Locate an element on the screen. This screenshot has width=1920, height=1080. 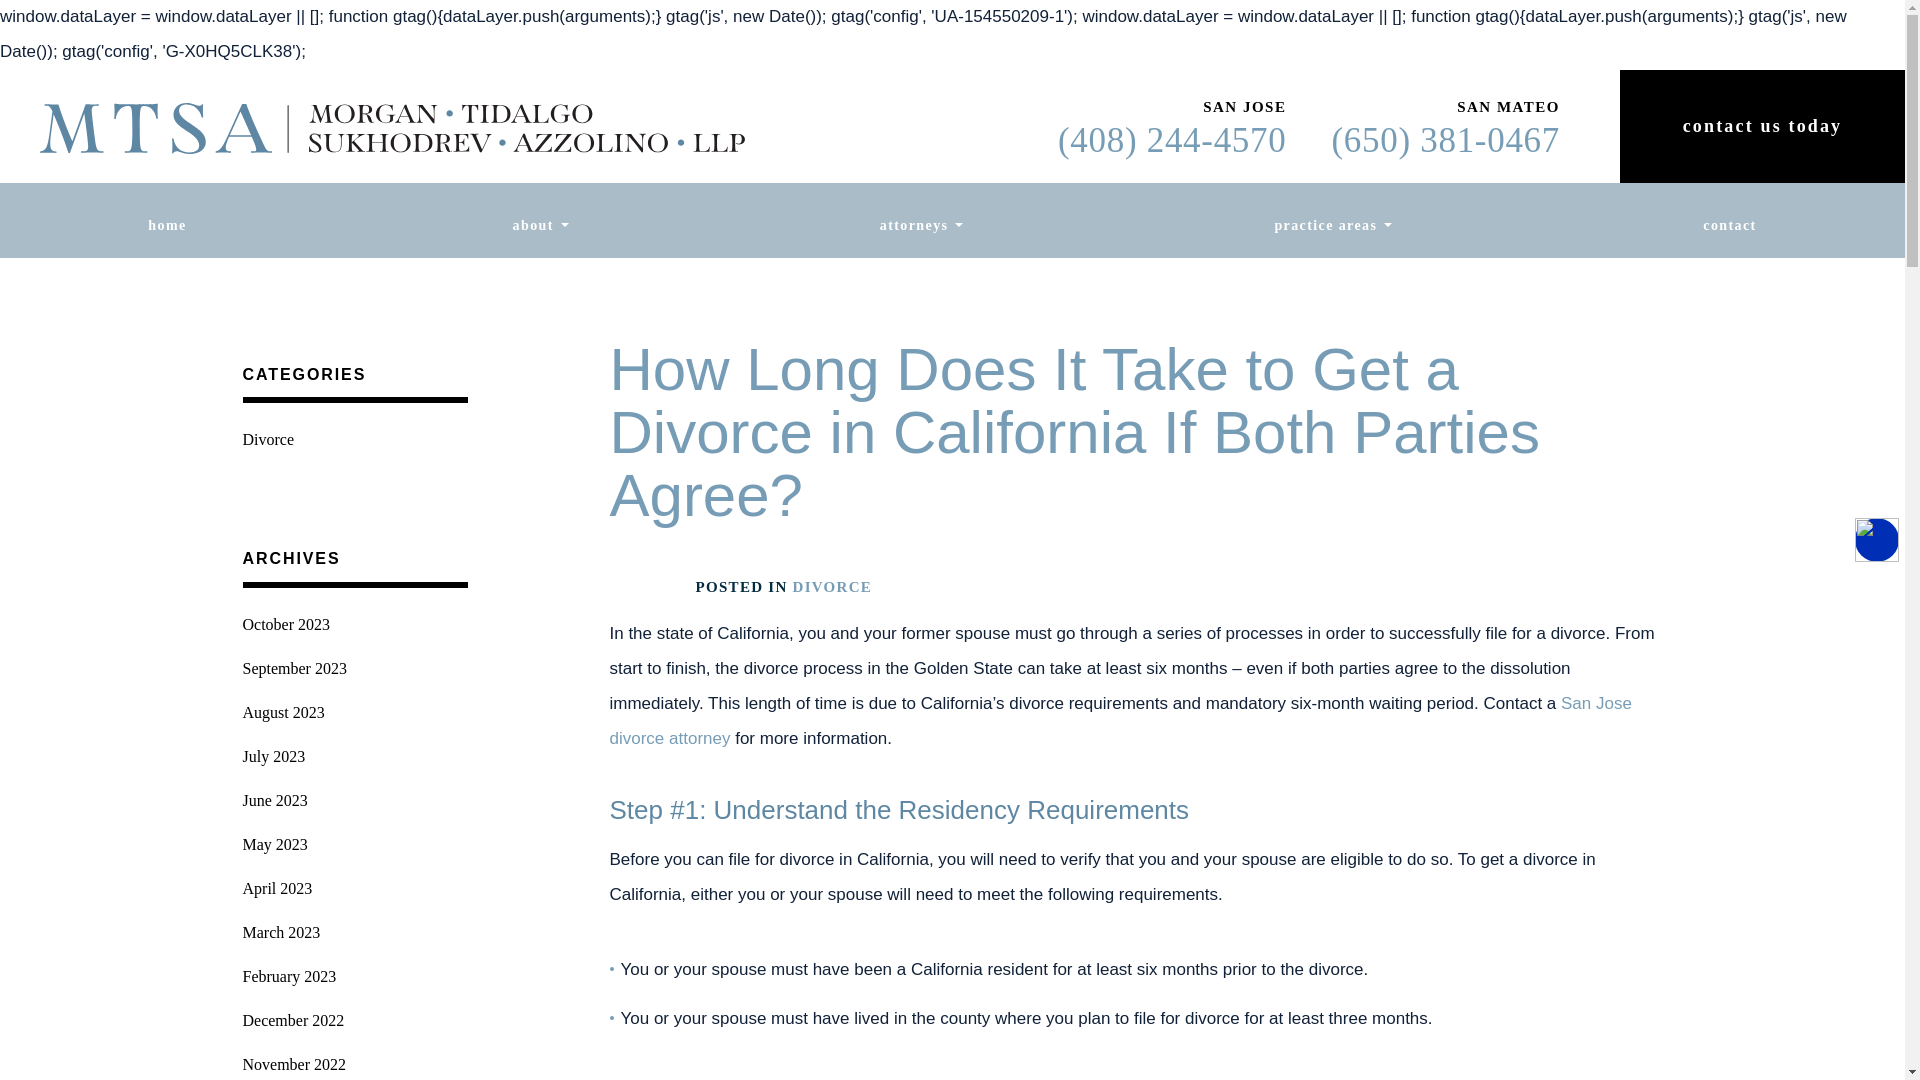
May 2023 is located at coordinates (354, 844).